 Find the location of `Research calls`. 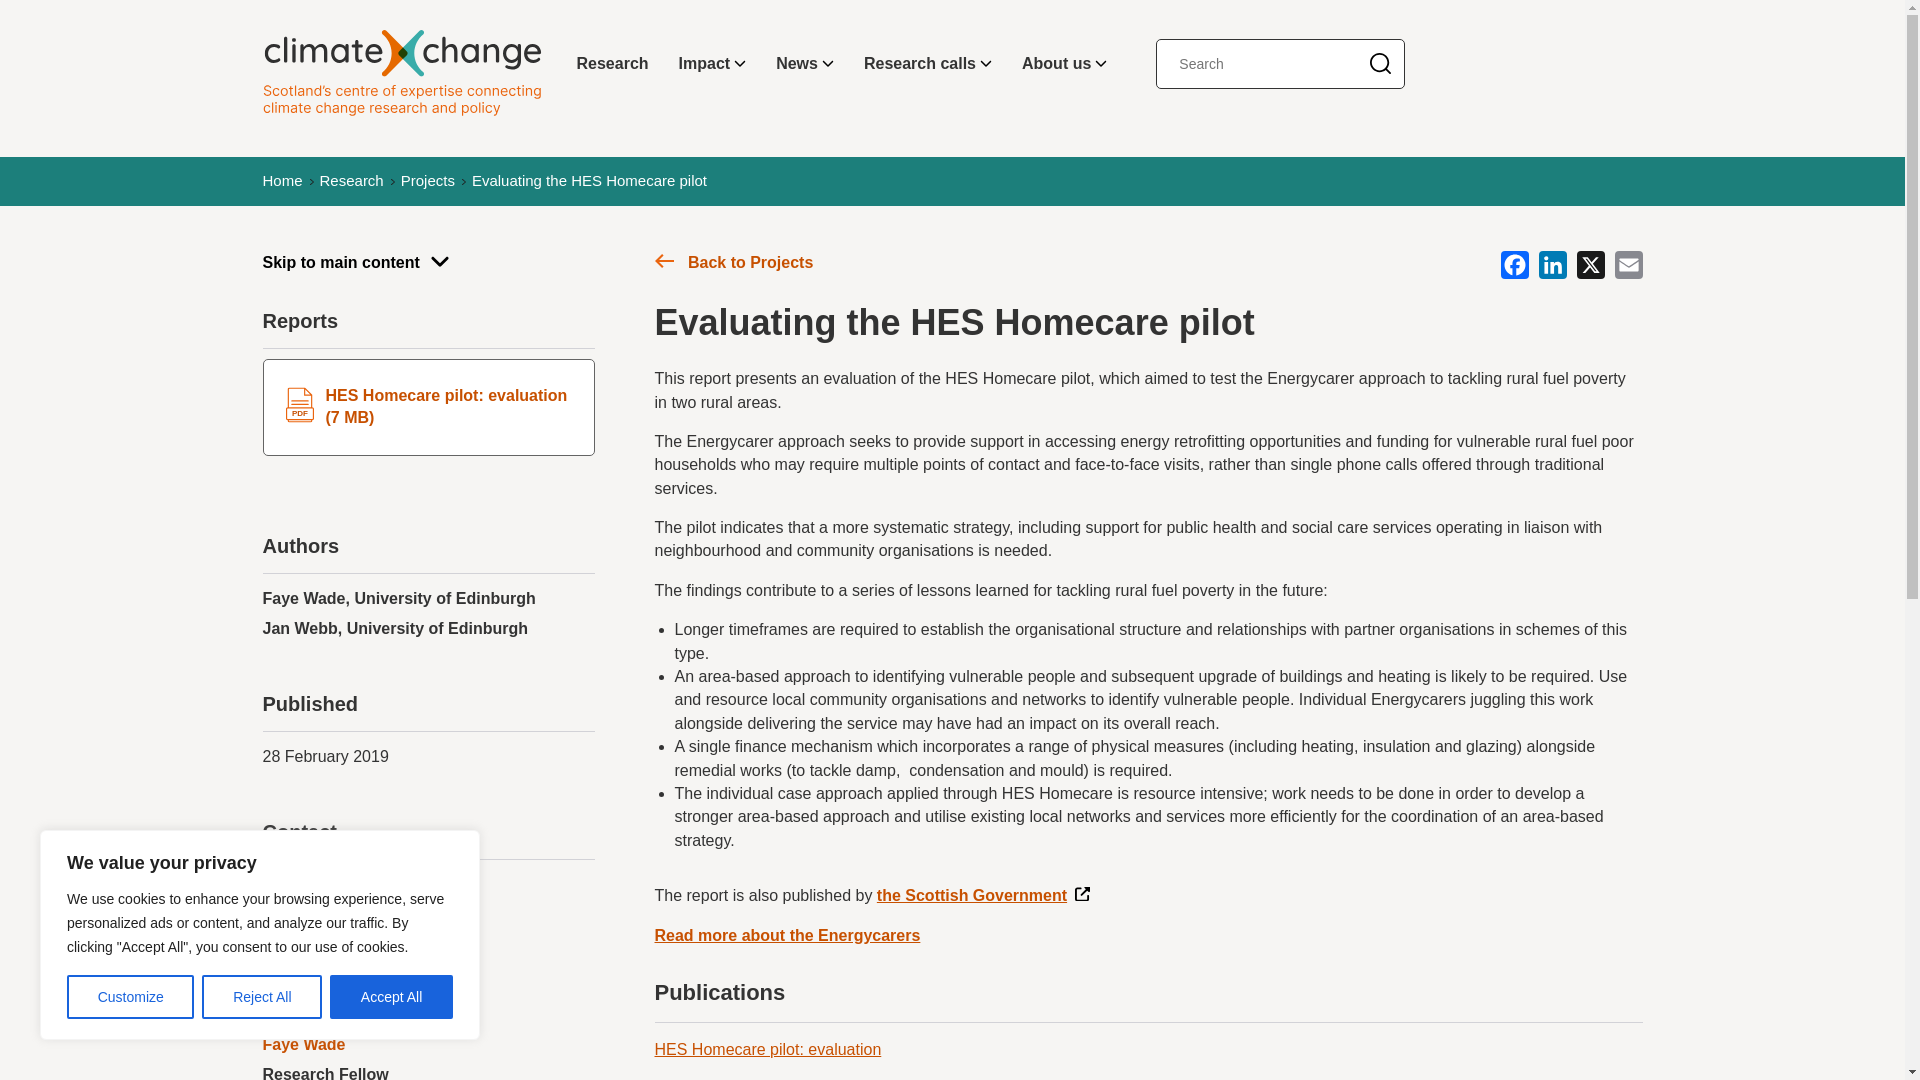

Research calls is located at coordinates (927, 64).